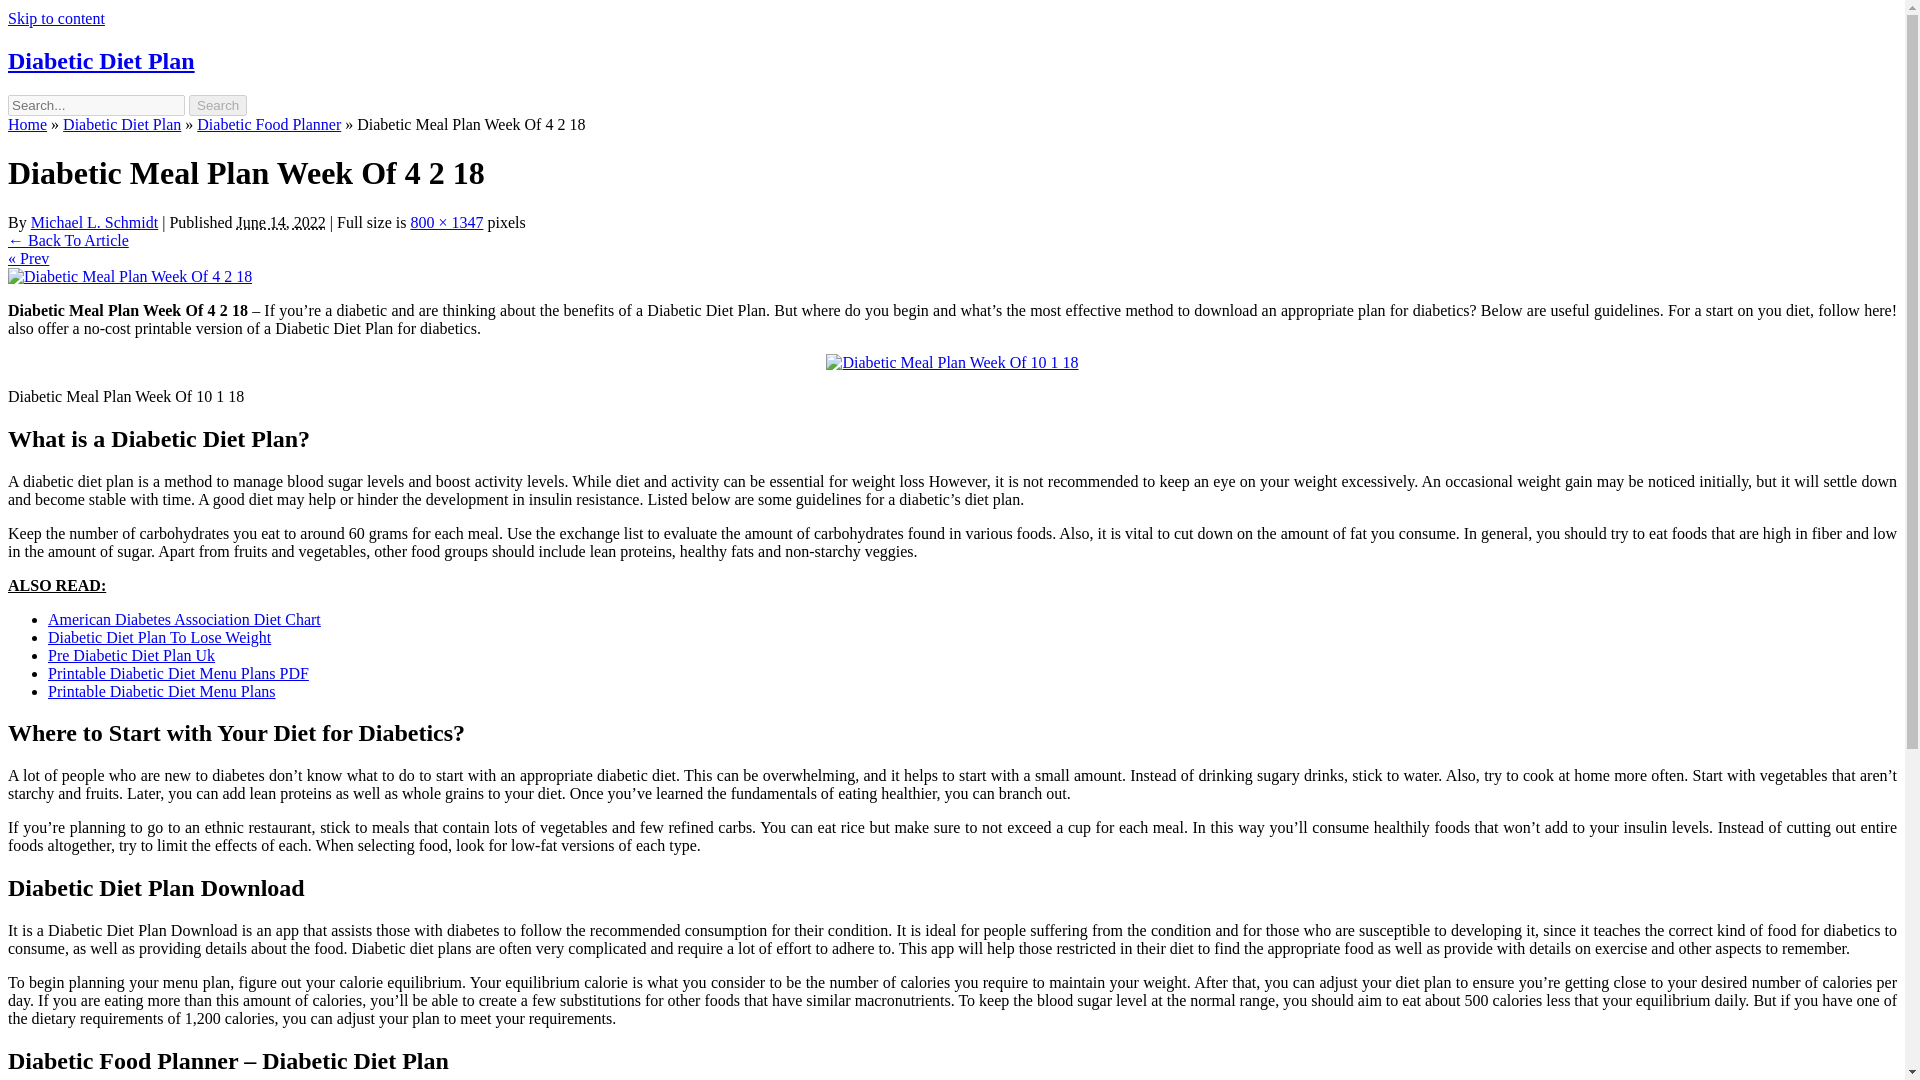  I want to click on Skip to content, so click(56, 18).